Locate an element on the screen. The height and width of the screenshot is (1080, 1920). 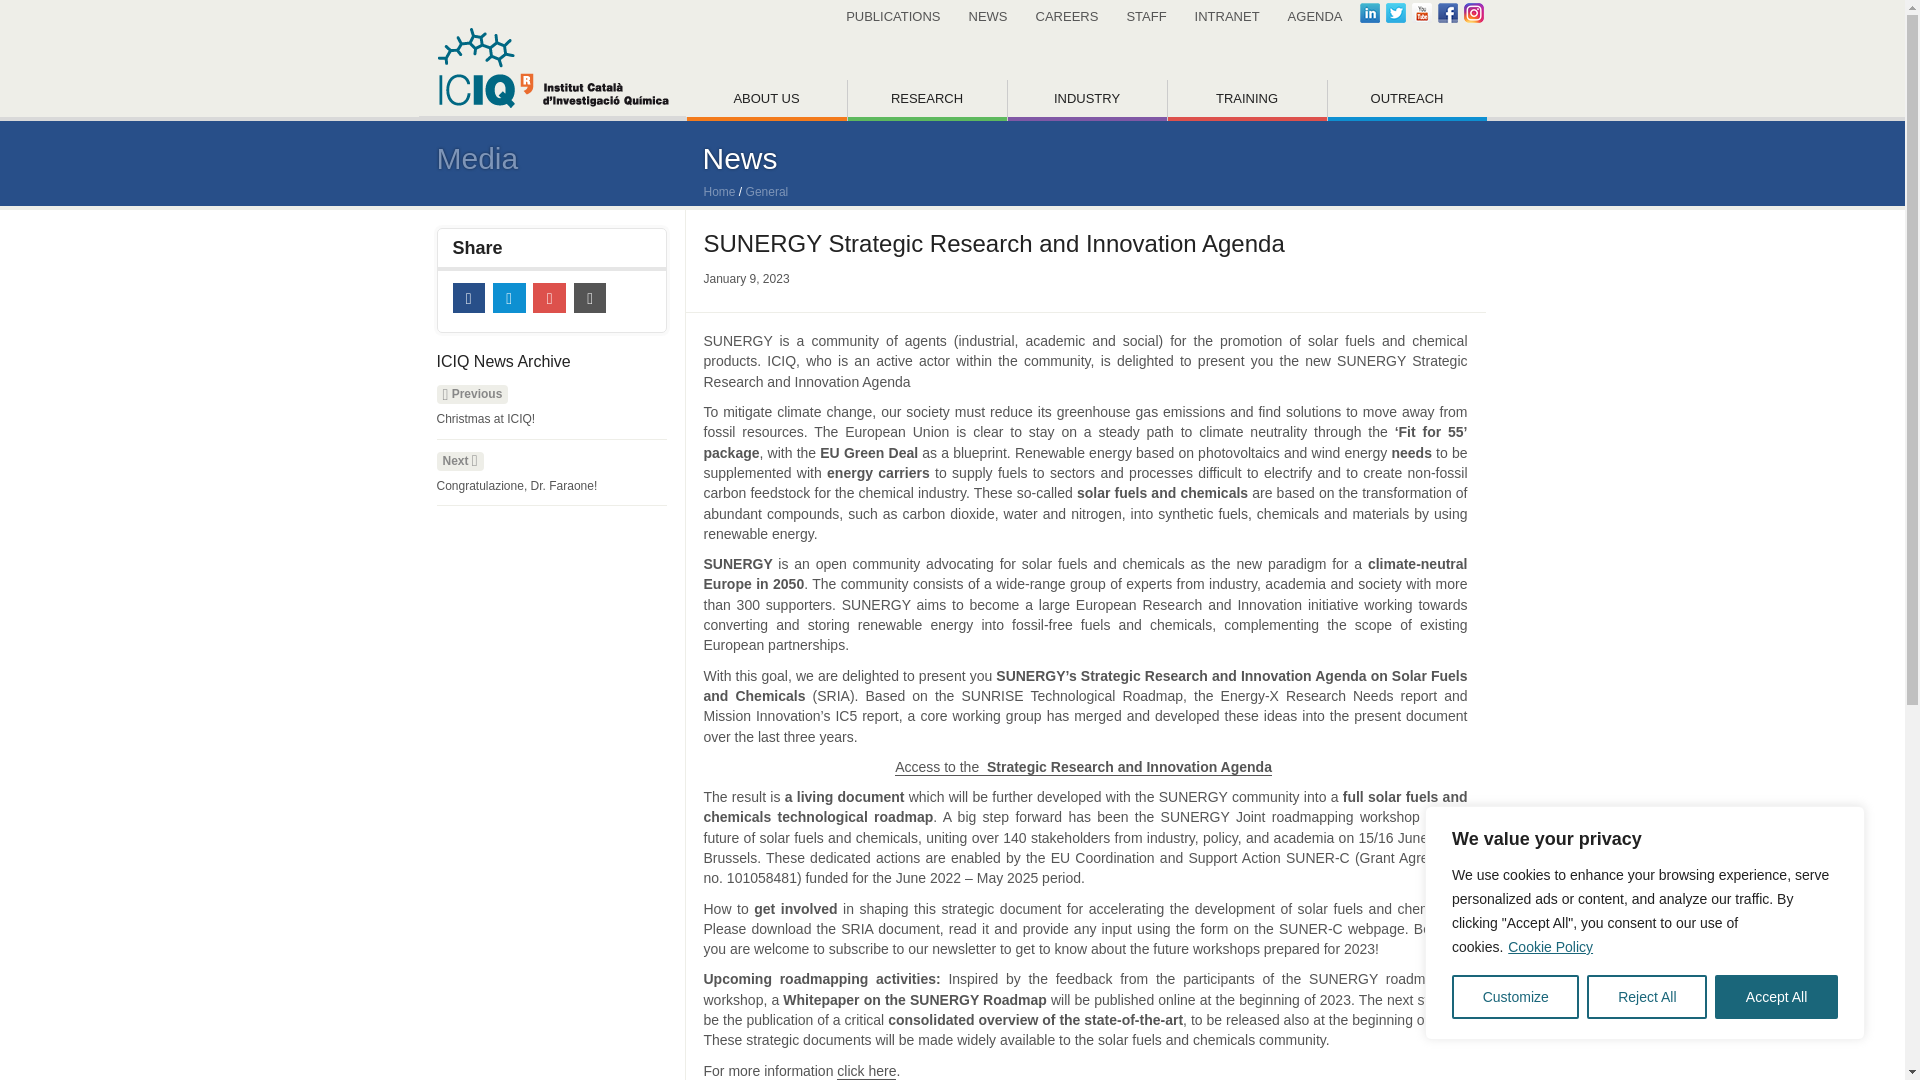
AGENDA is located at coordinates (1316, 16).